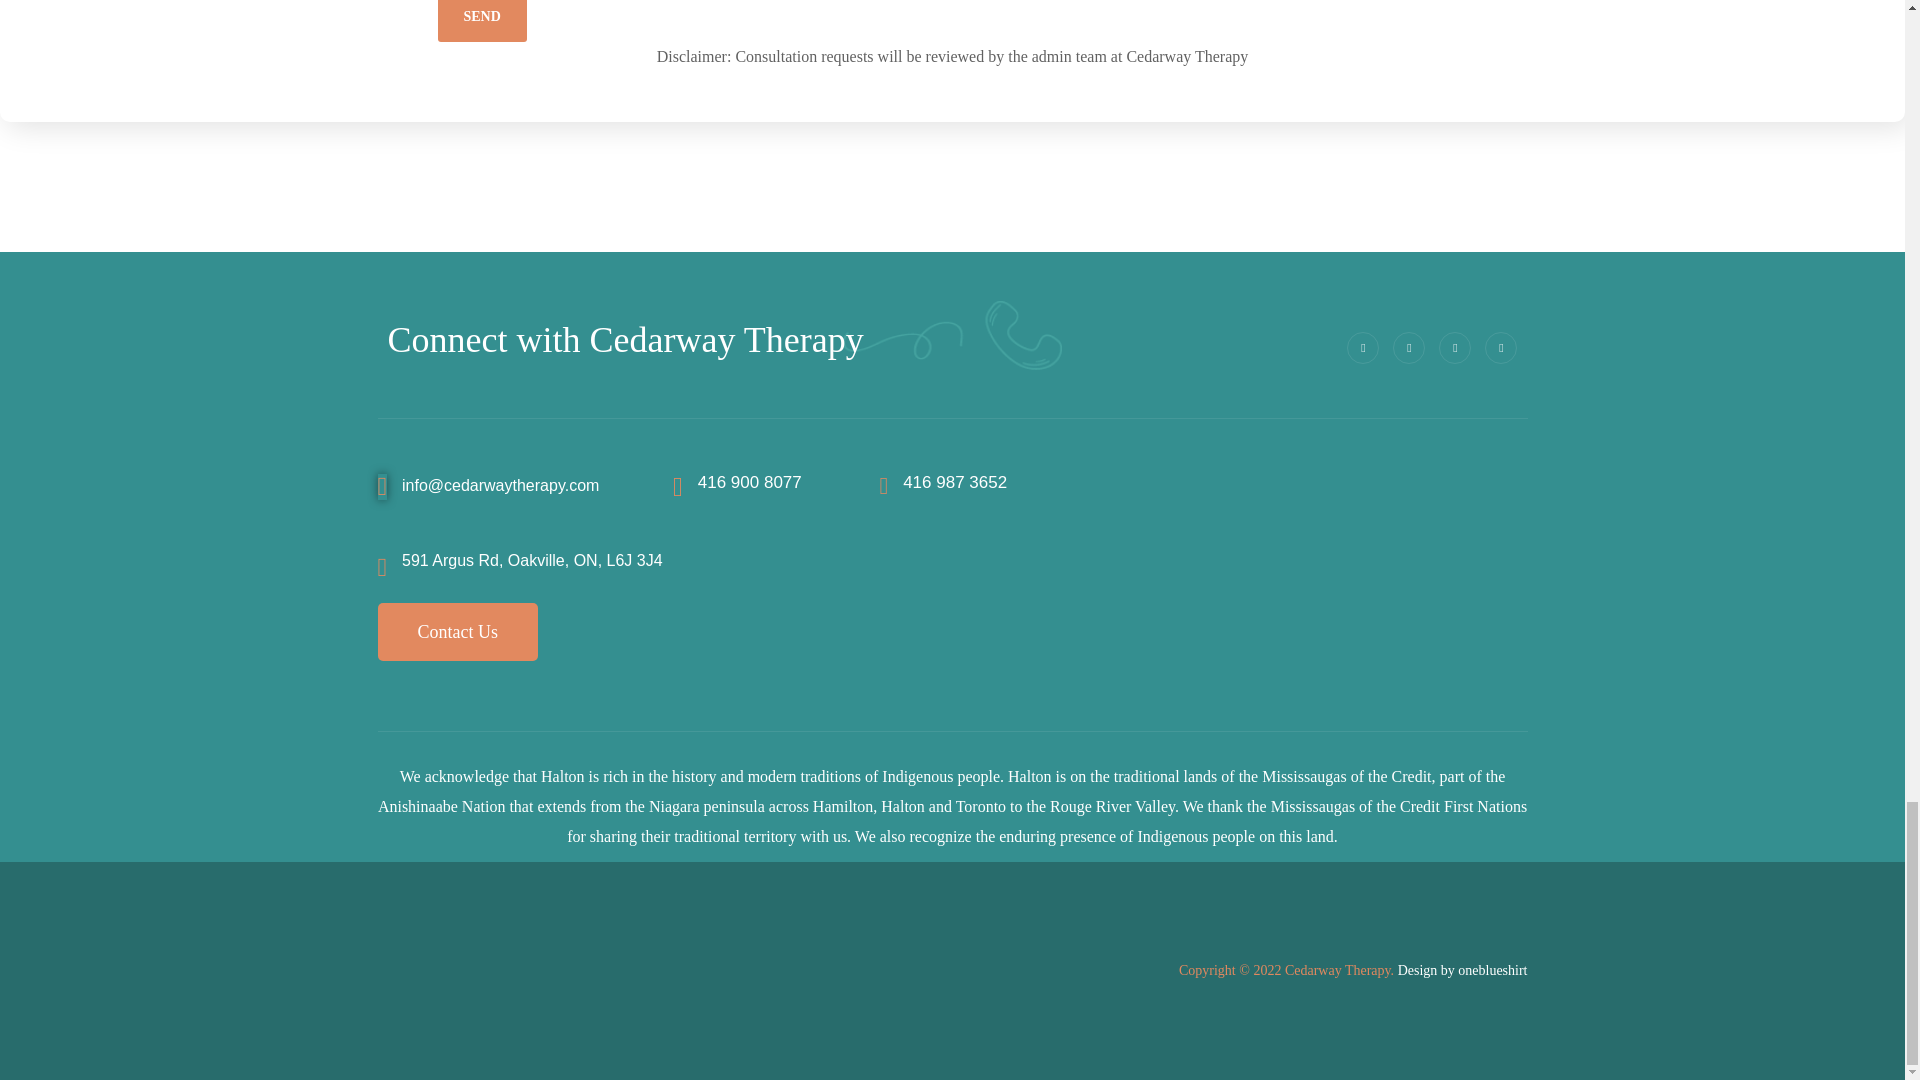 The height and width of the screenshot is (1080, 1920). I want to click on Youtube, so click(1500, 347).